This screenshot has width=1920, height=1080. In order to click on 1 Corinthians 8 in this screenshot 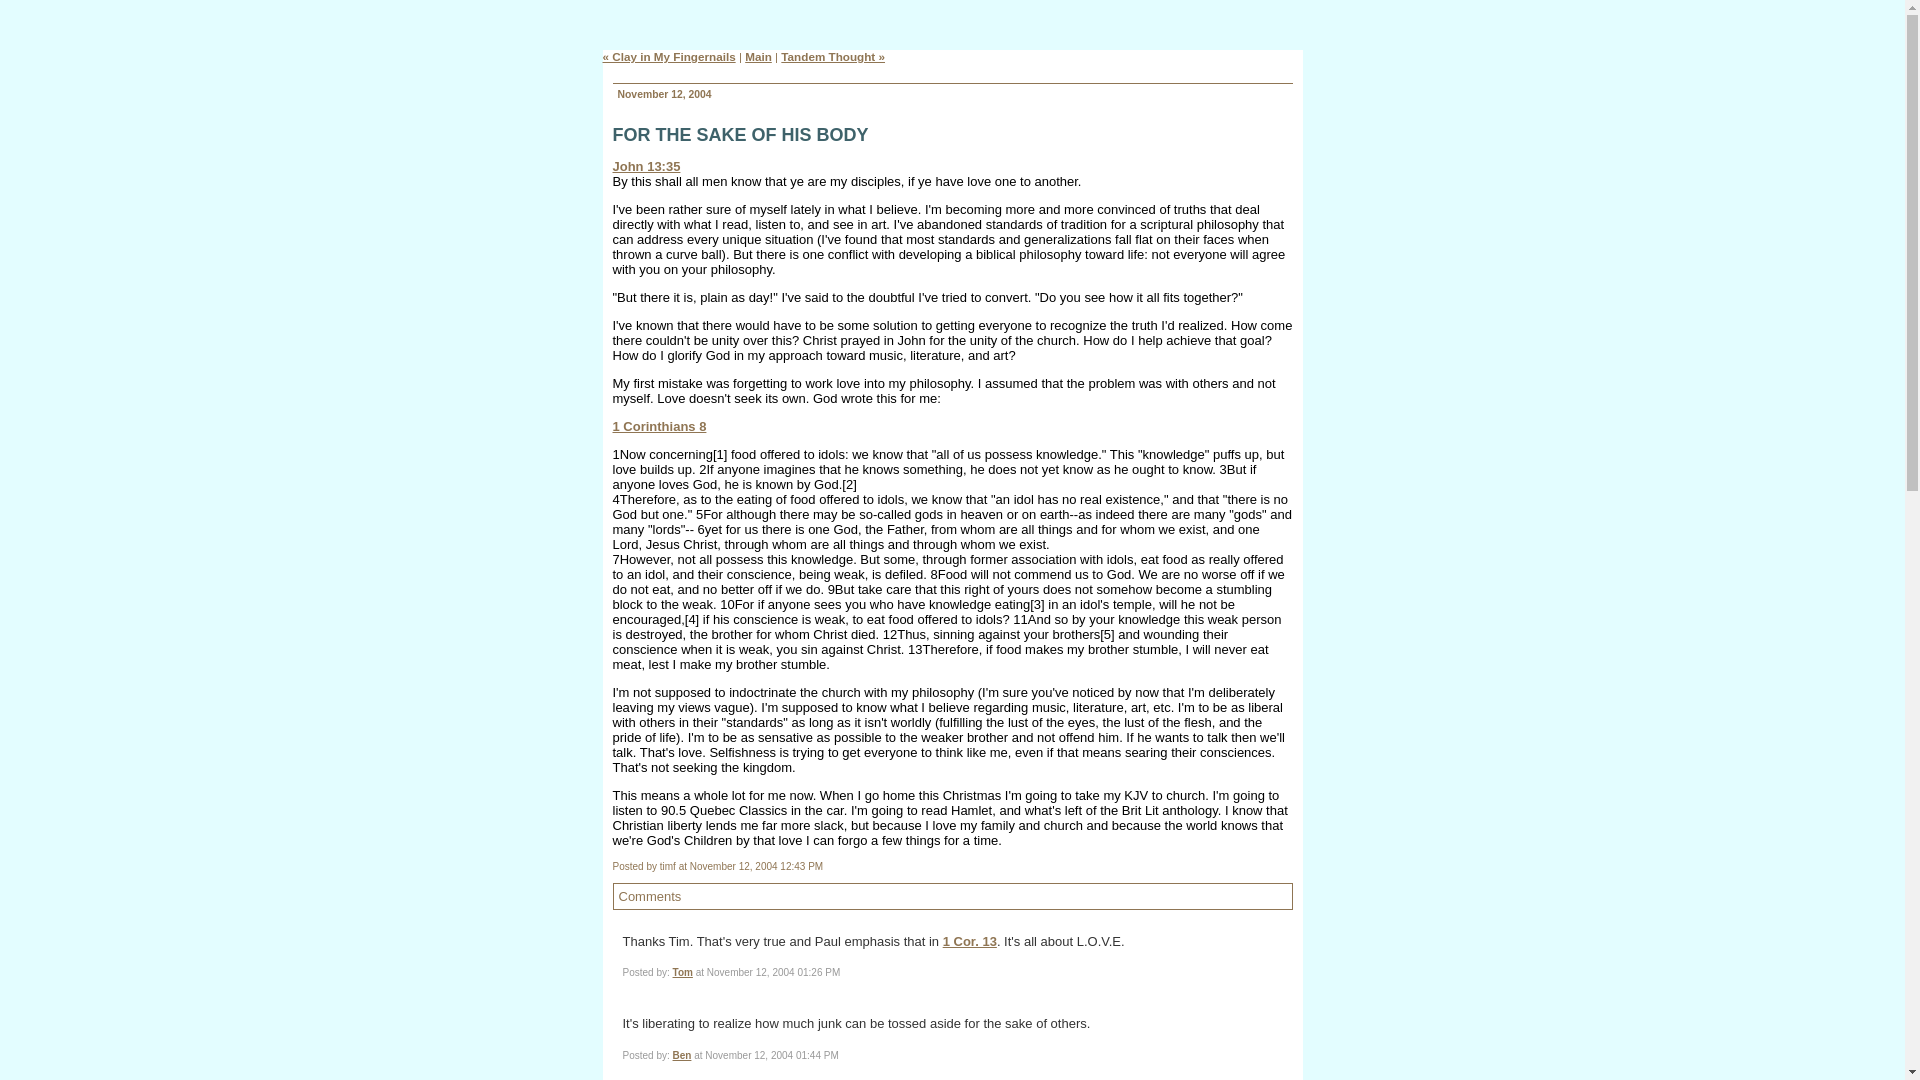, I will do `click(659, 426)`.